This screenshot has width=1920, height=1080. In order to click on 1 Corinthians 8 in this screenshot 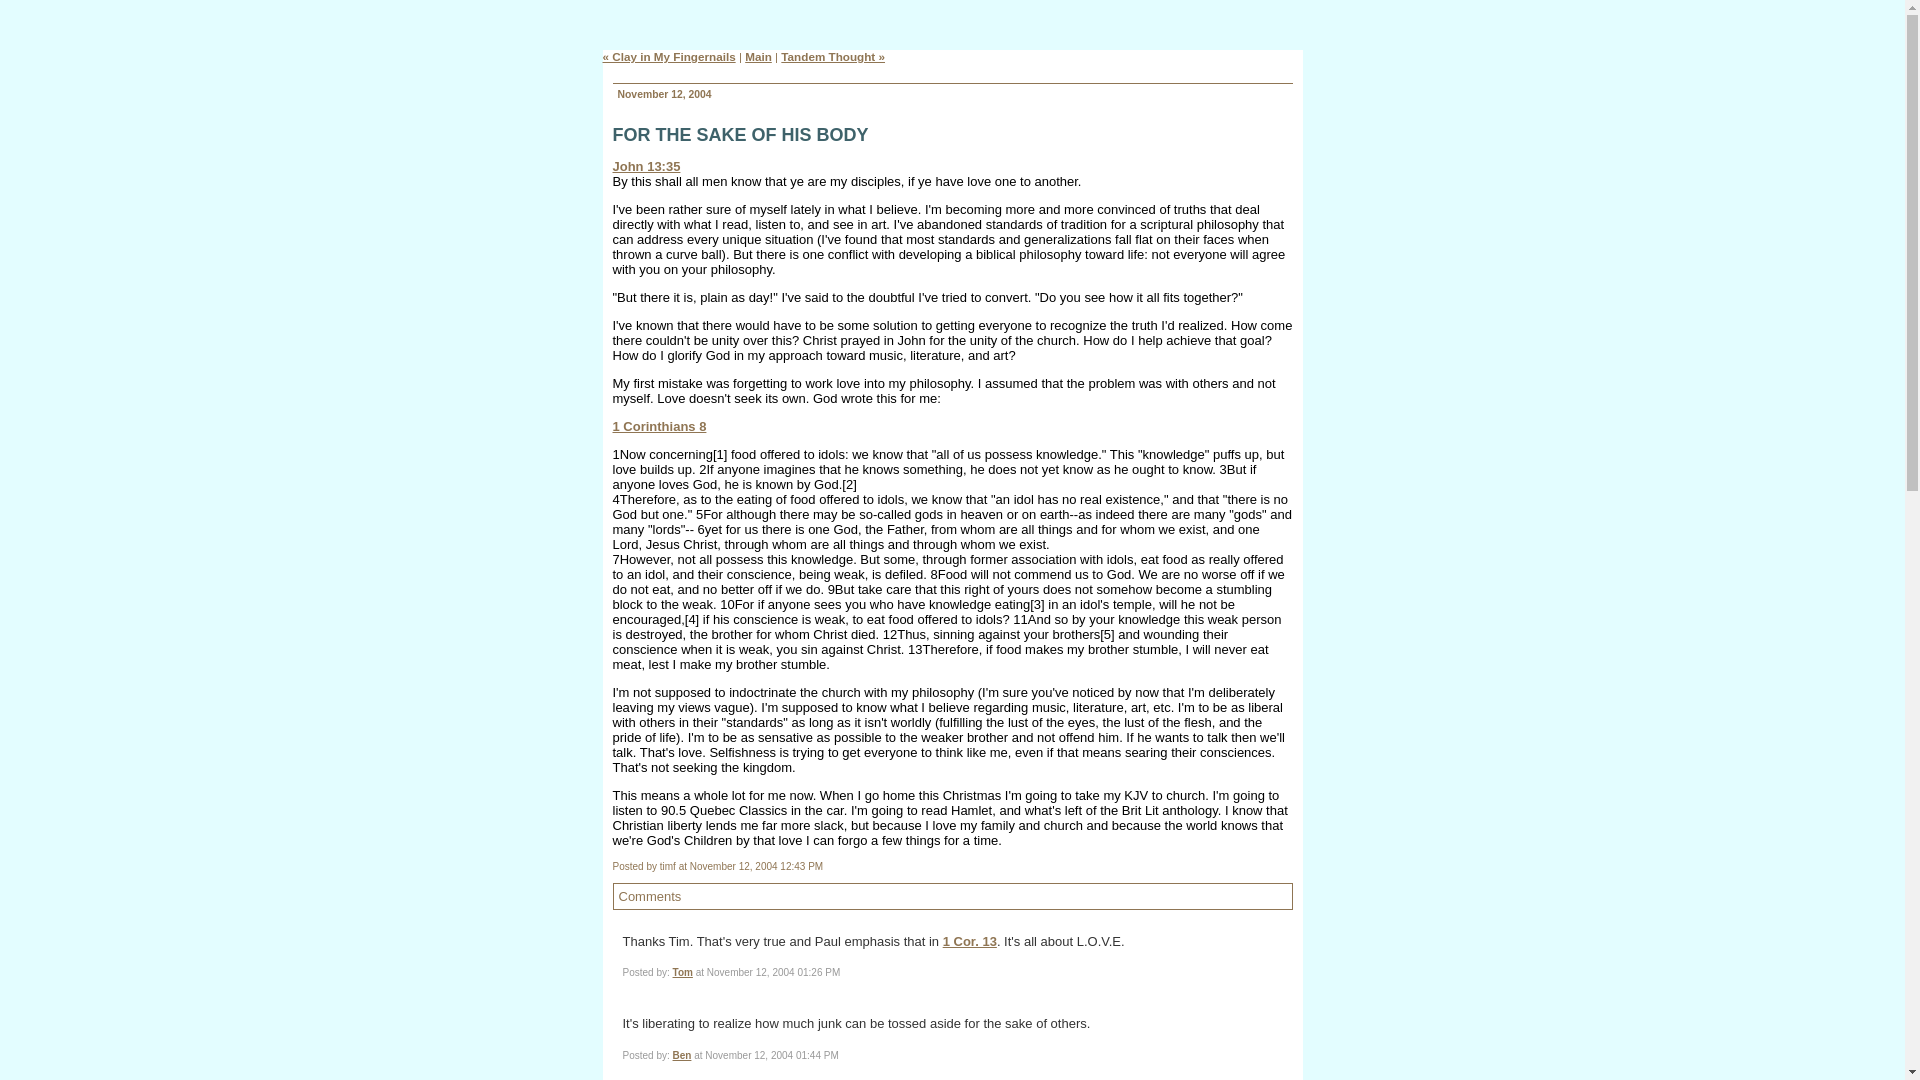, I will do `click(659, 426)`.